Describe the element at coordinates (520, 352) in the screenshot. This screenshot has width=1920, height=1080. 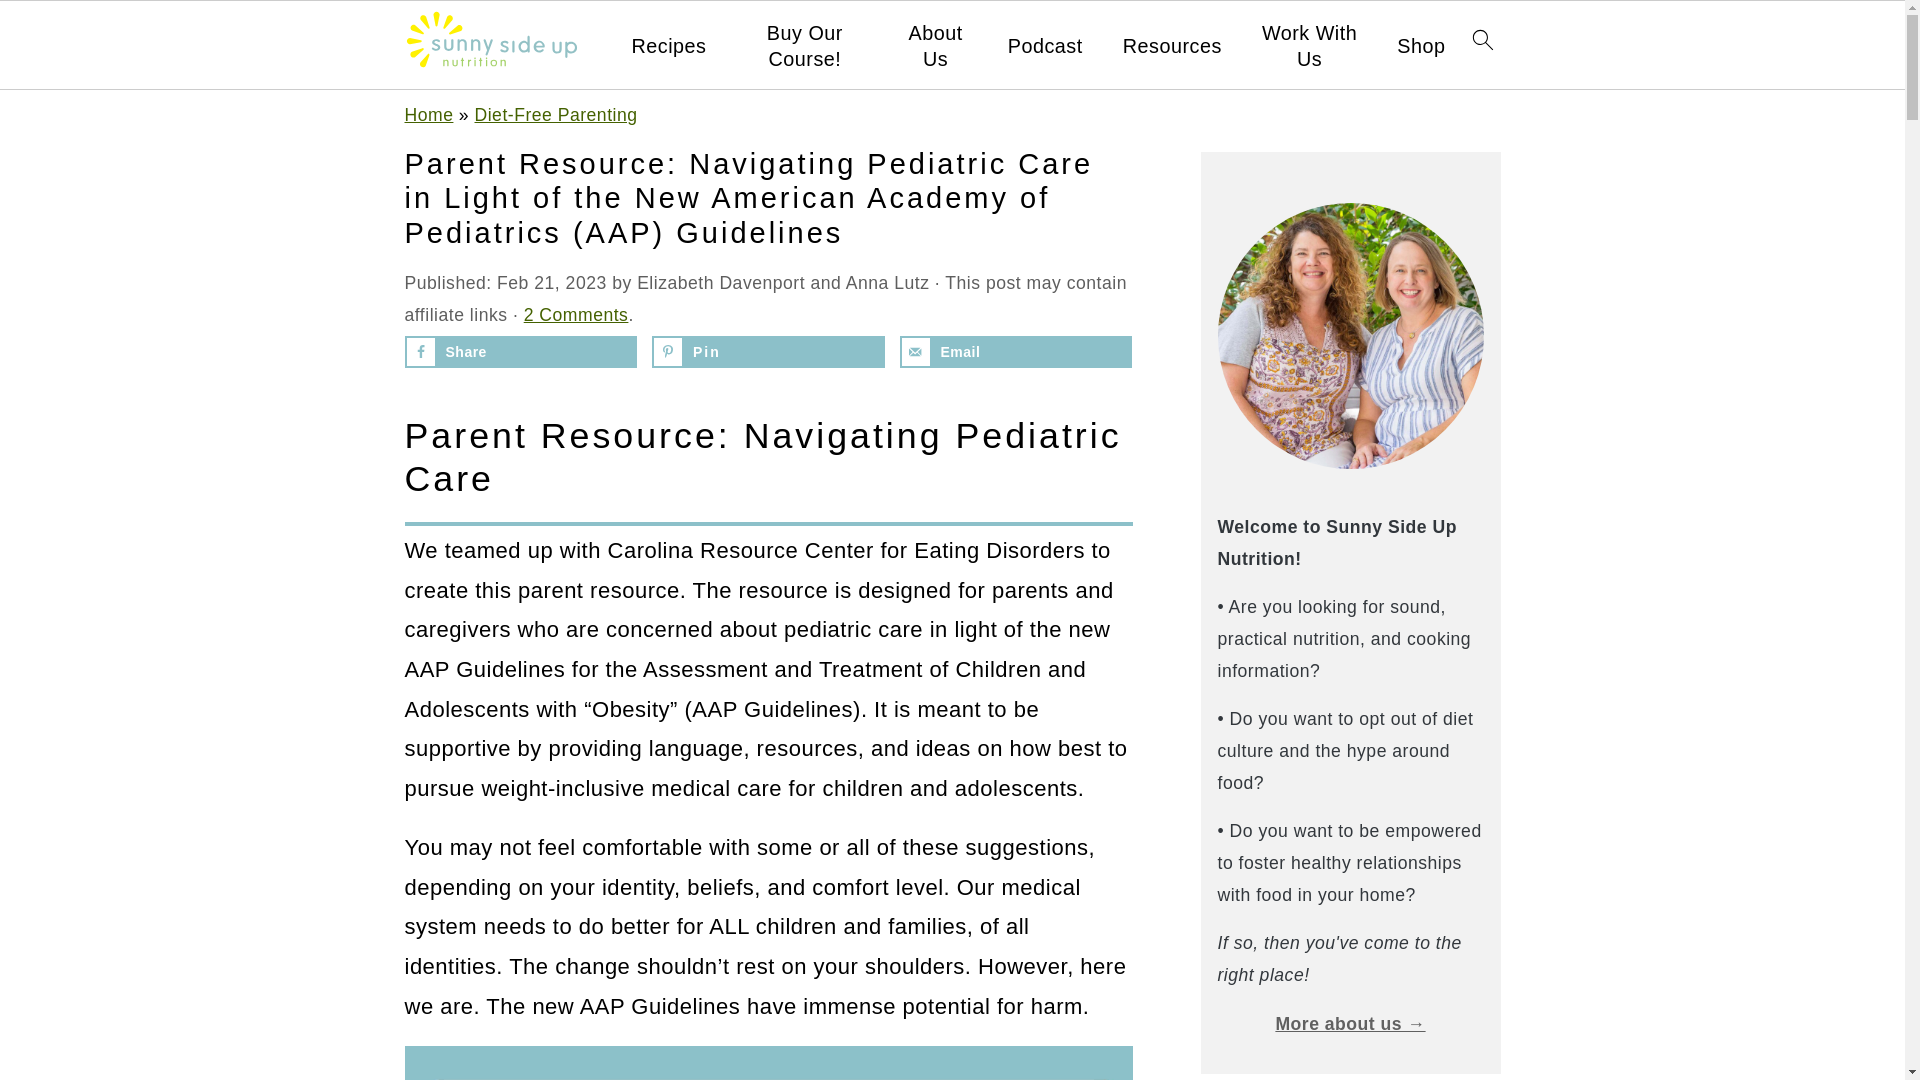
I see `Share on Facebook` at that location.